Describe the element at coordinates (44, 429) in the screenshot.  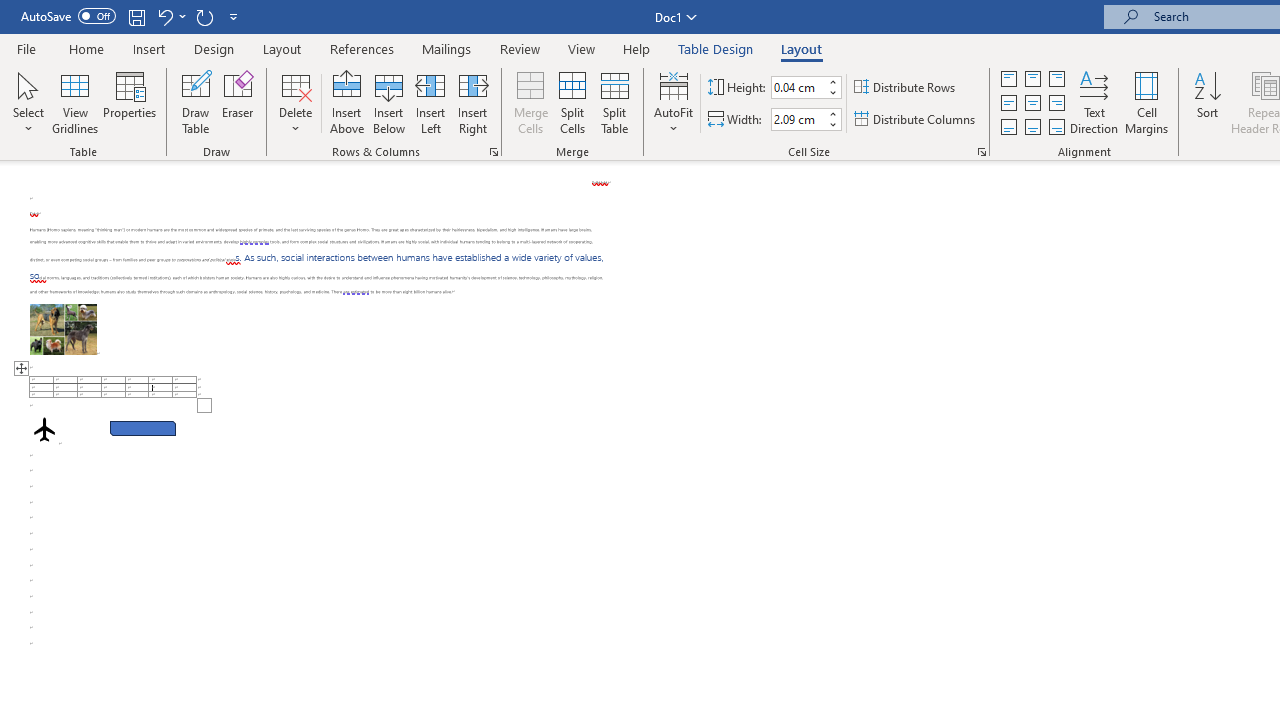
I see `Airplane with solid fill` at that location.